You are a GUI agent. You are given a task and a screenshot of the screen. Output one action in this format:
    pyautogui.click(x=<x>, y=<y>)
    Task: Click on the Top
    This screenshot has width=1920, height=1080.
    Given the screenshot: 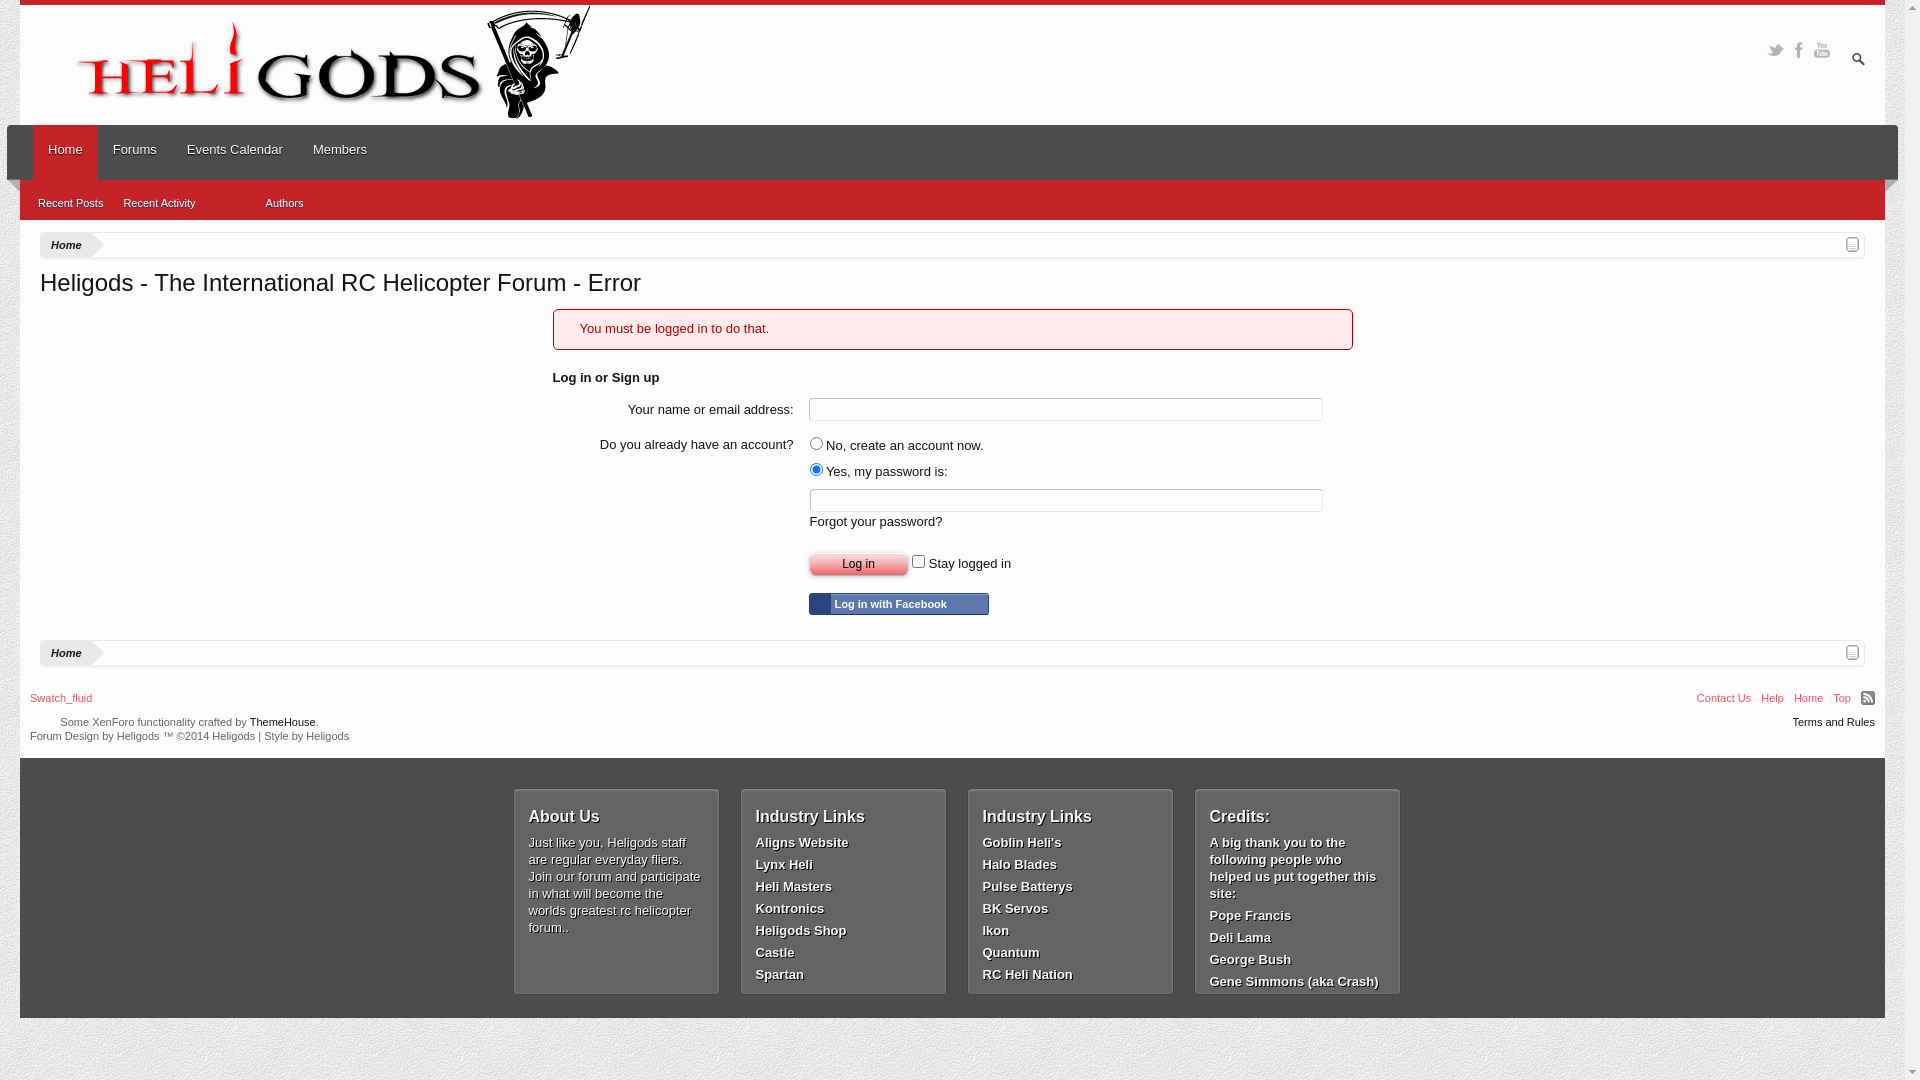 What is the action you would take?
    pyautogui.click(x=1842, y=698)
    